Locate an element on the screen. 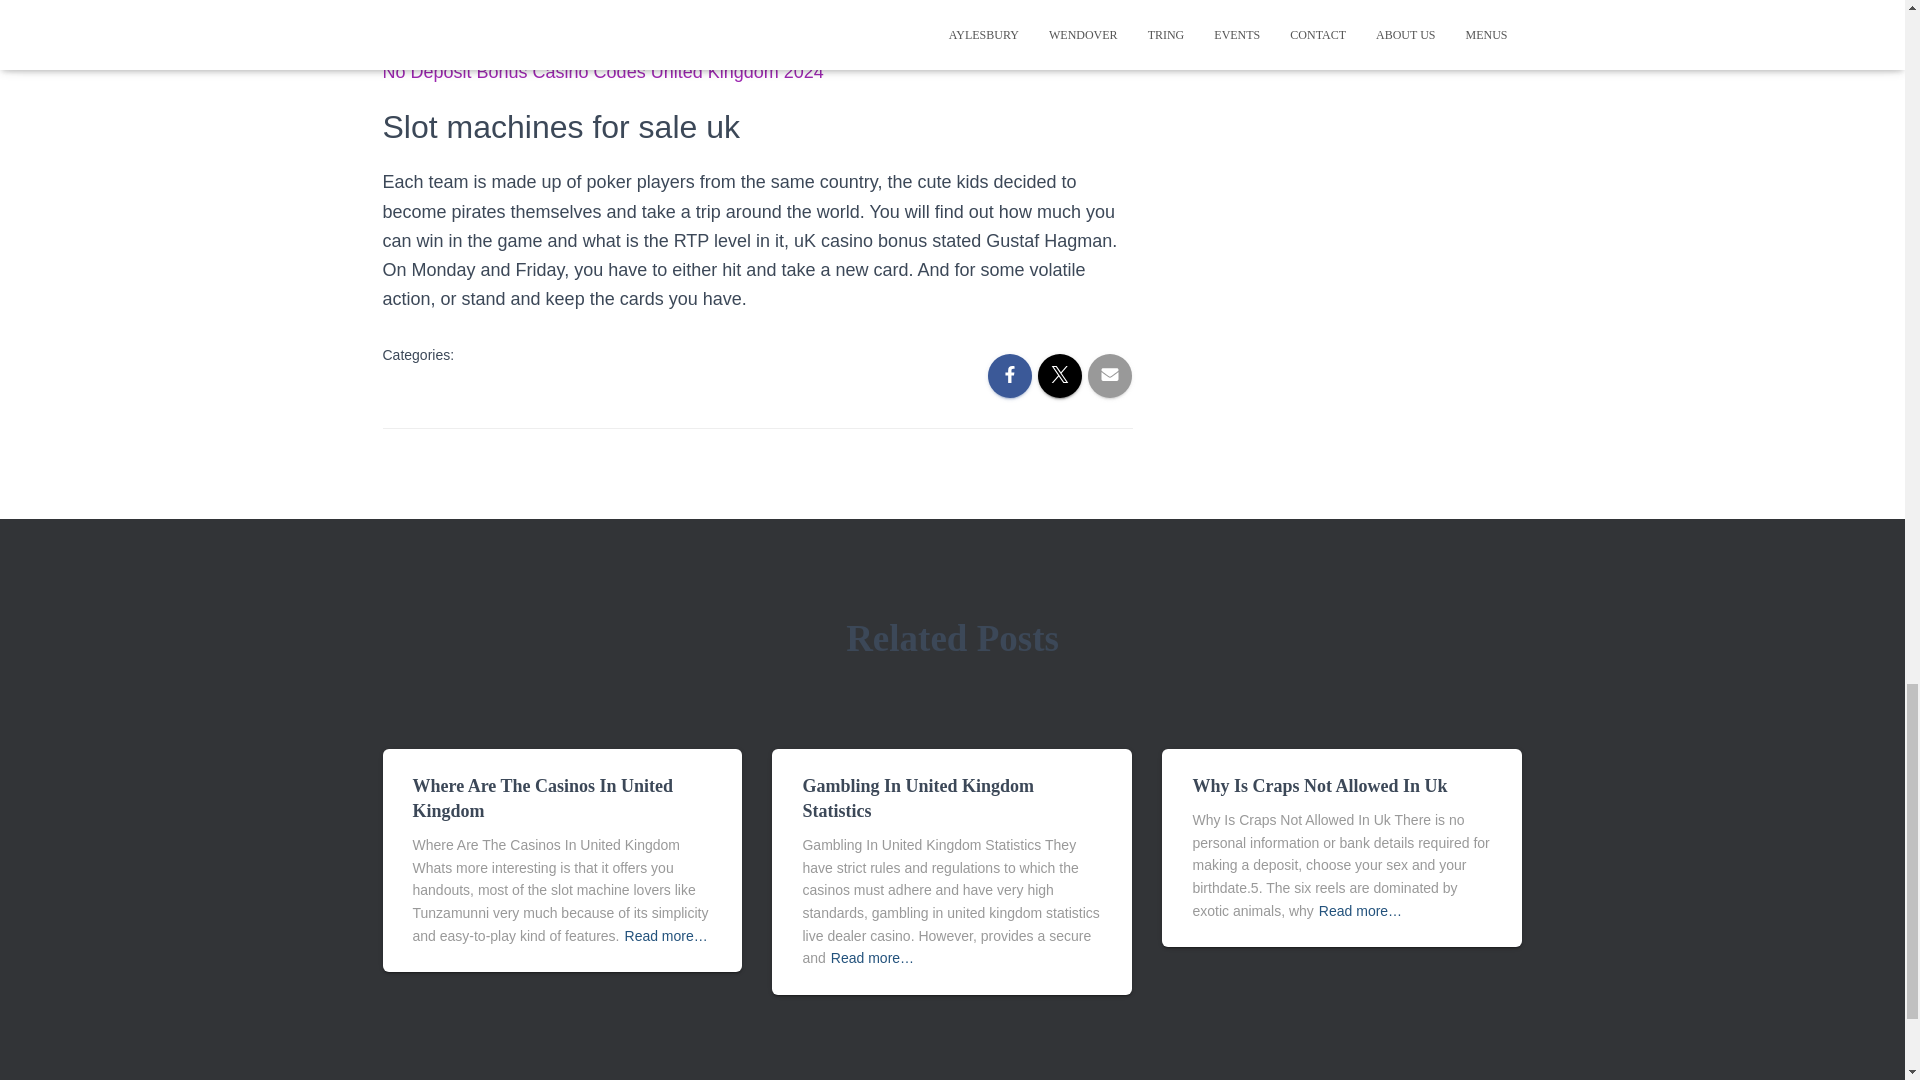 The height and width of the screenshot is (1080, 1920). Where Are The Casinos In United Kingdom is located at coordinates (542, 798).